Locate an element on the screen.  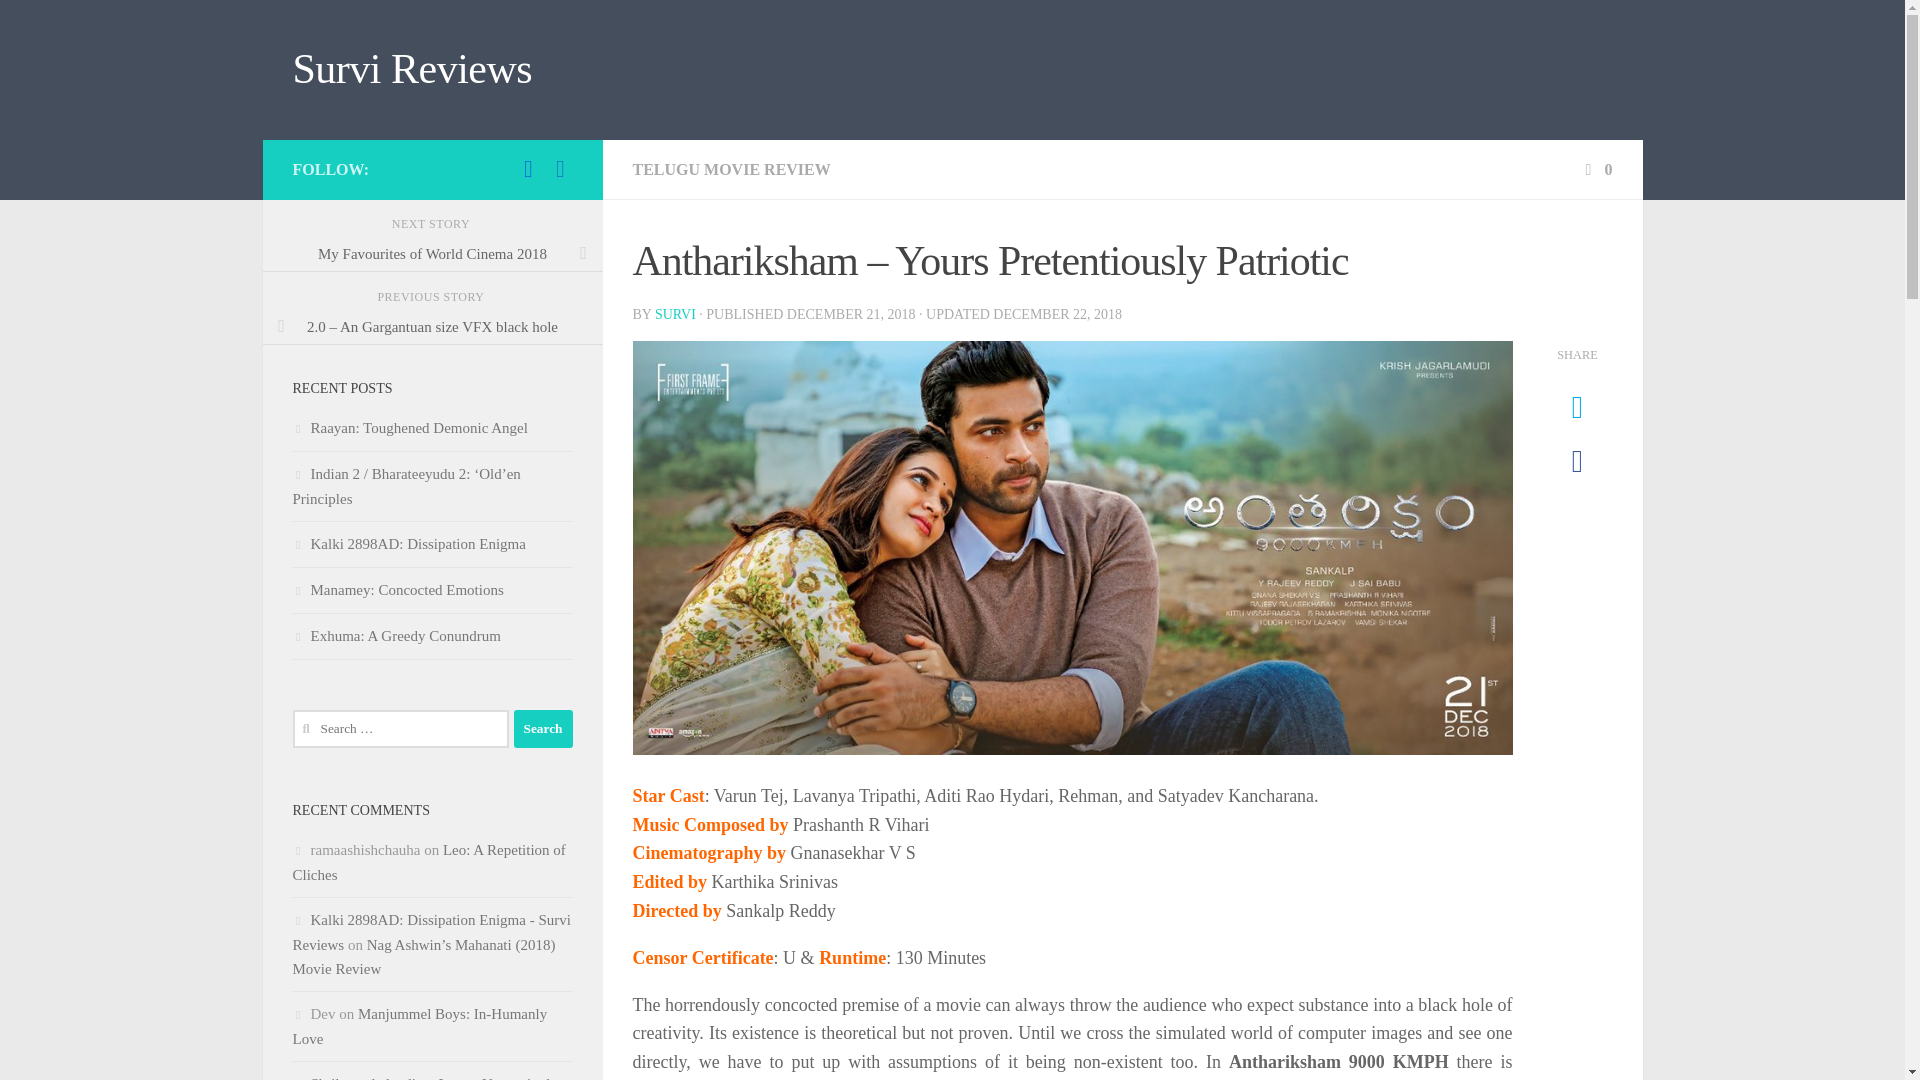
Kalki 2898AD: Dissipation Enigma - Survi Reviews is located at coordinates (430, 932).